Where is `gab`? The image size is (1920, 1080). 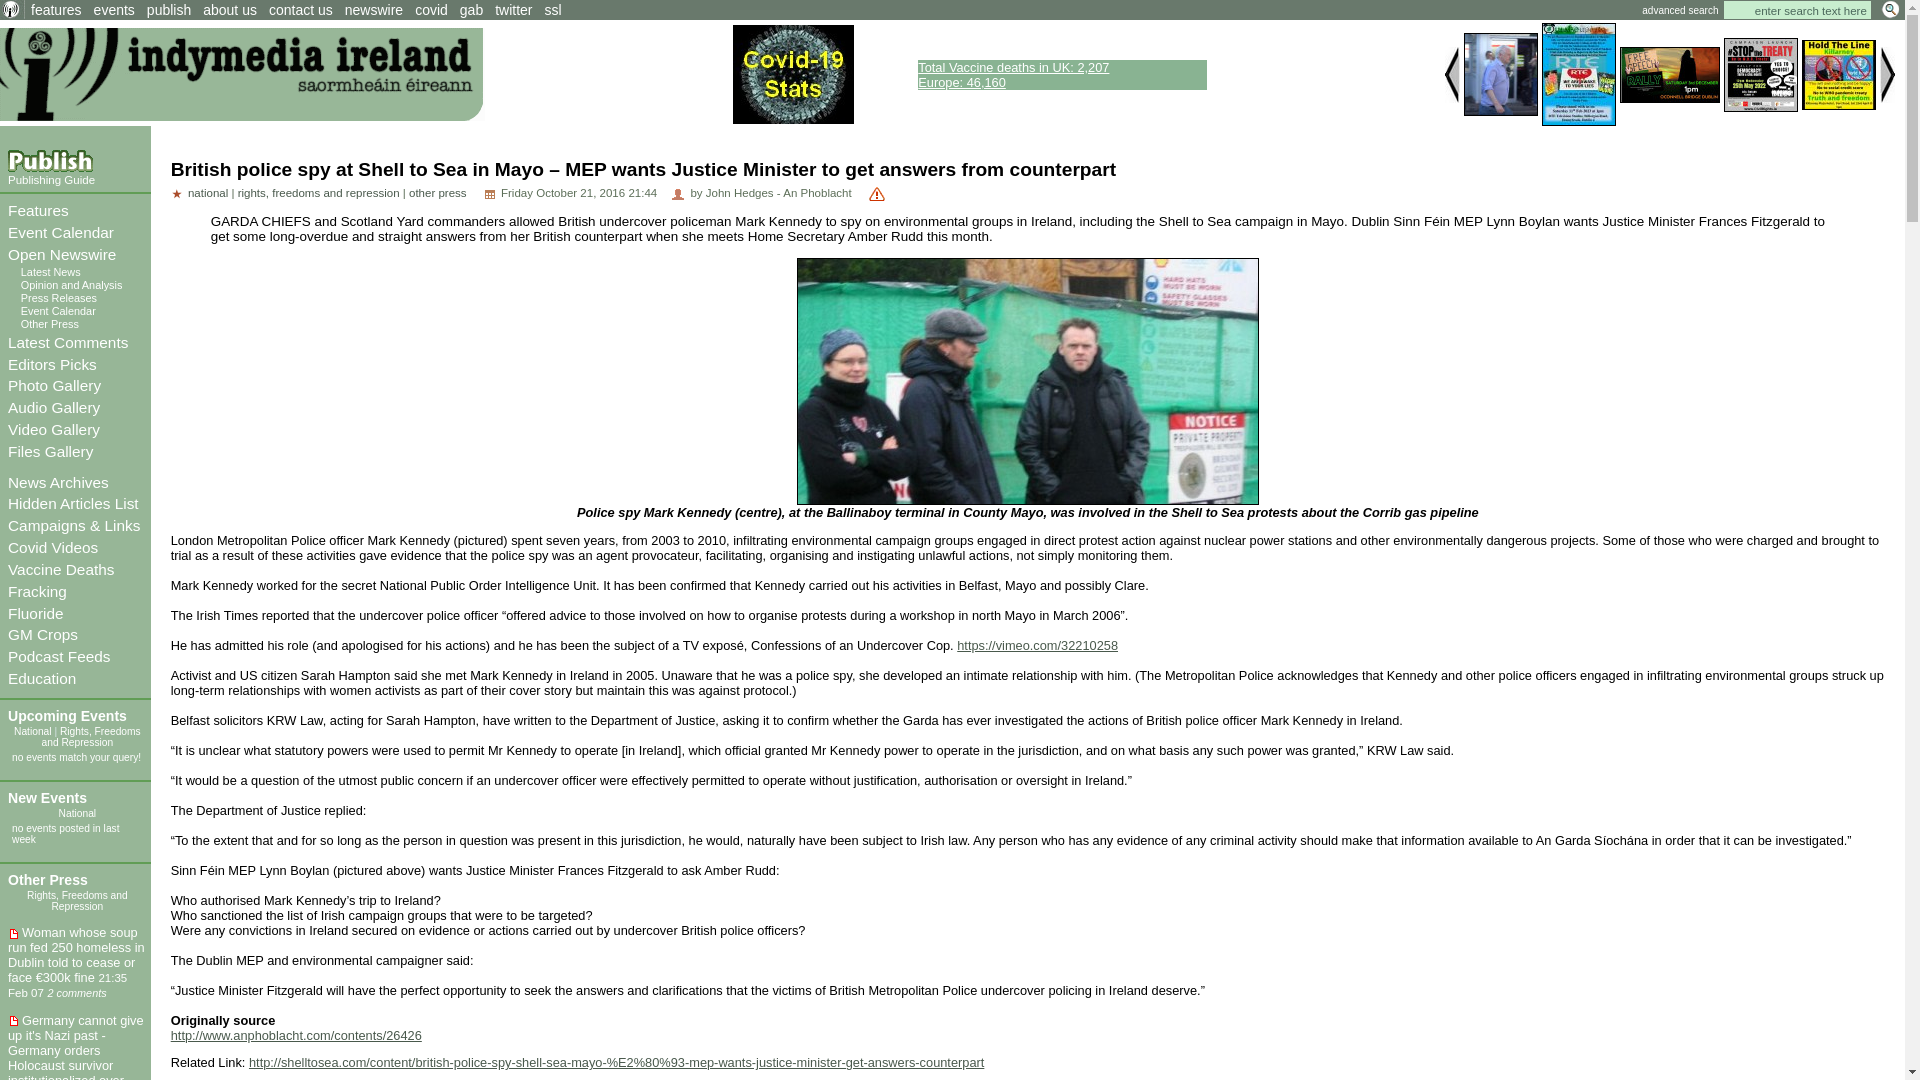 gab is located at coordinates (471, 10).